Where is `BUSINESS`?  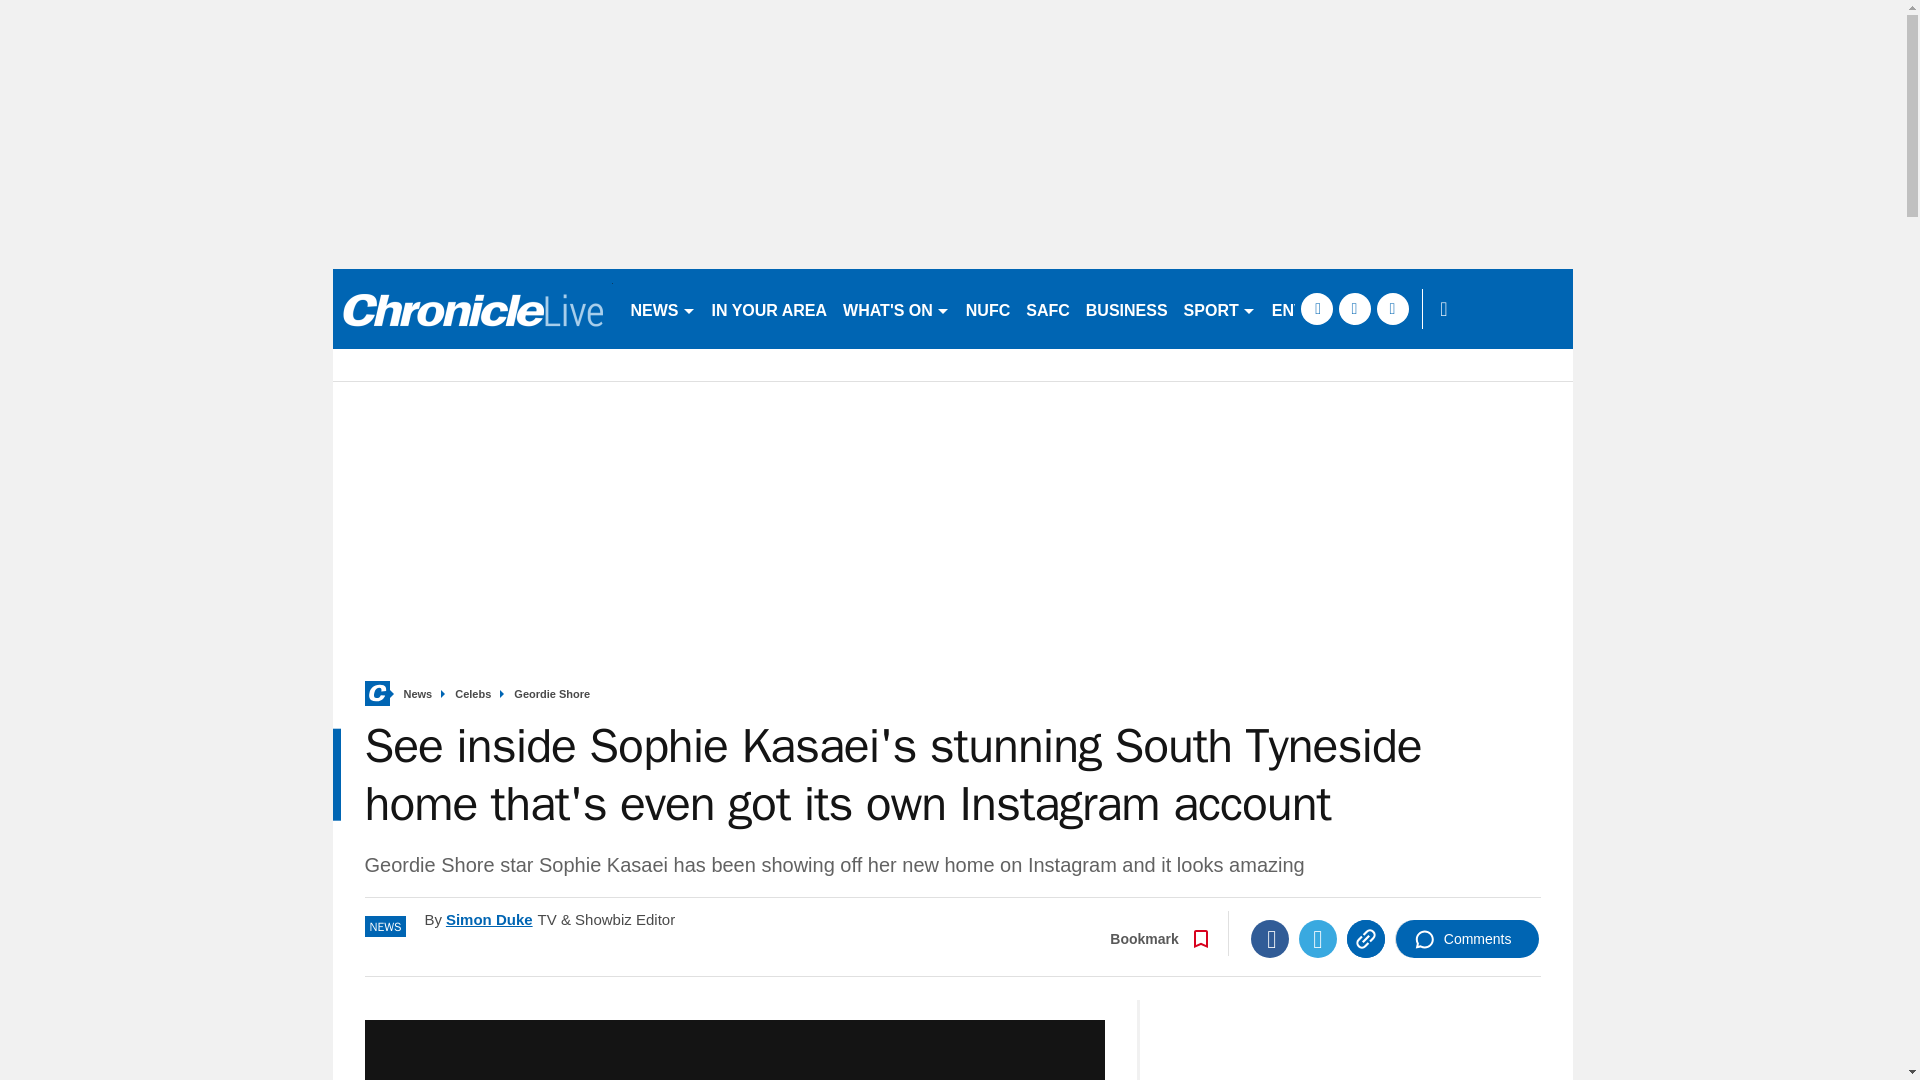
BUSINESS is located at coordinates (1126, 308).